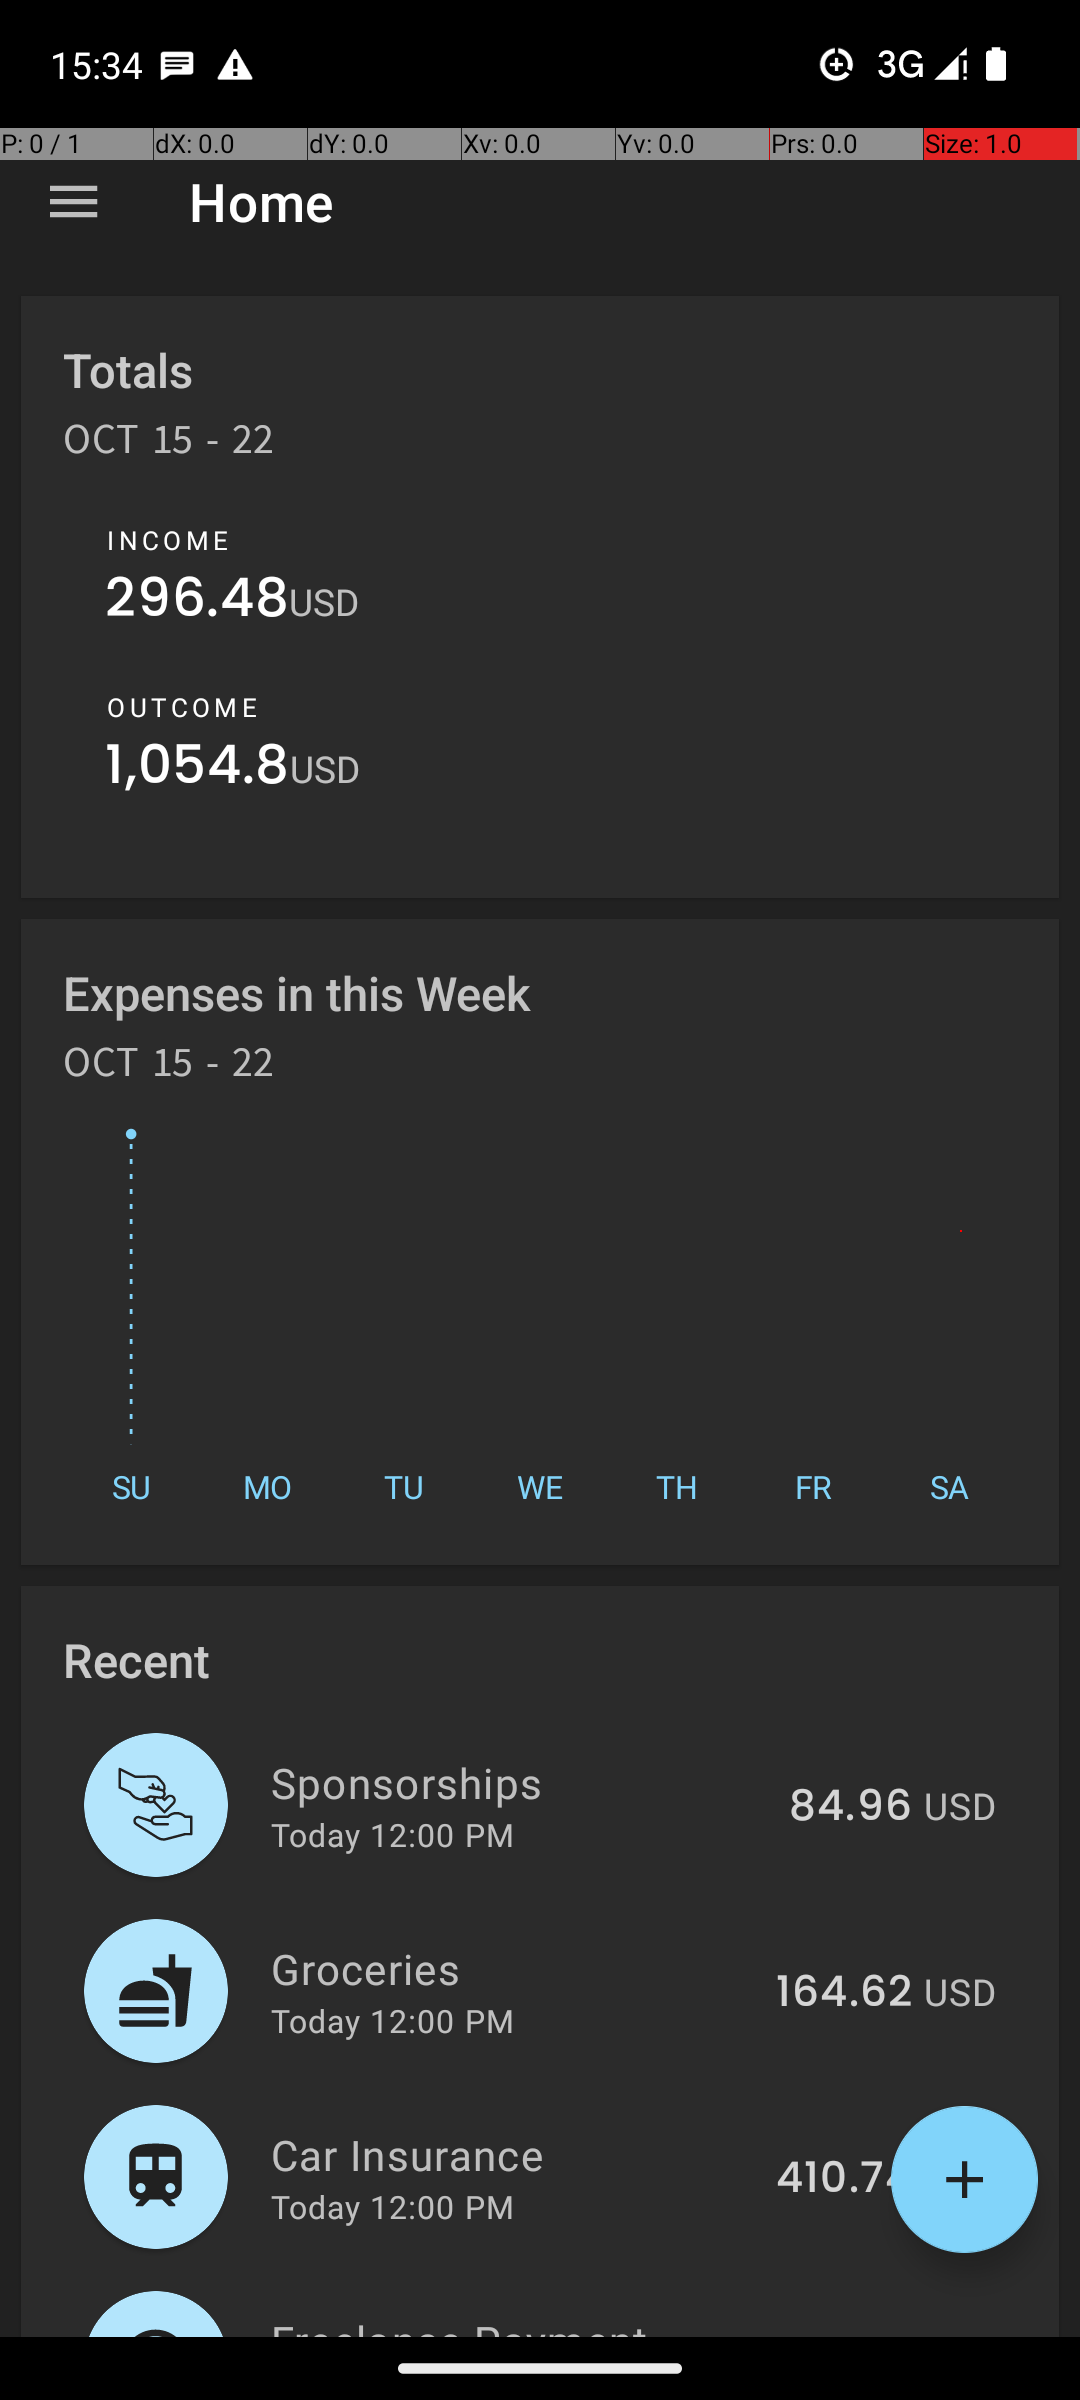 This screenshot has height=2400, width=1080. Describe the element at coordinates (197, 602) in the screenshot. I see `296.48` at that location.